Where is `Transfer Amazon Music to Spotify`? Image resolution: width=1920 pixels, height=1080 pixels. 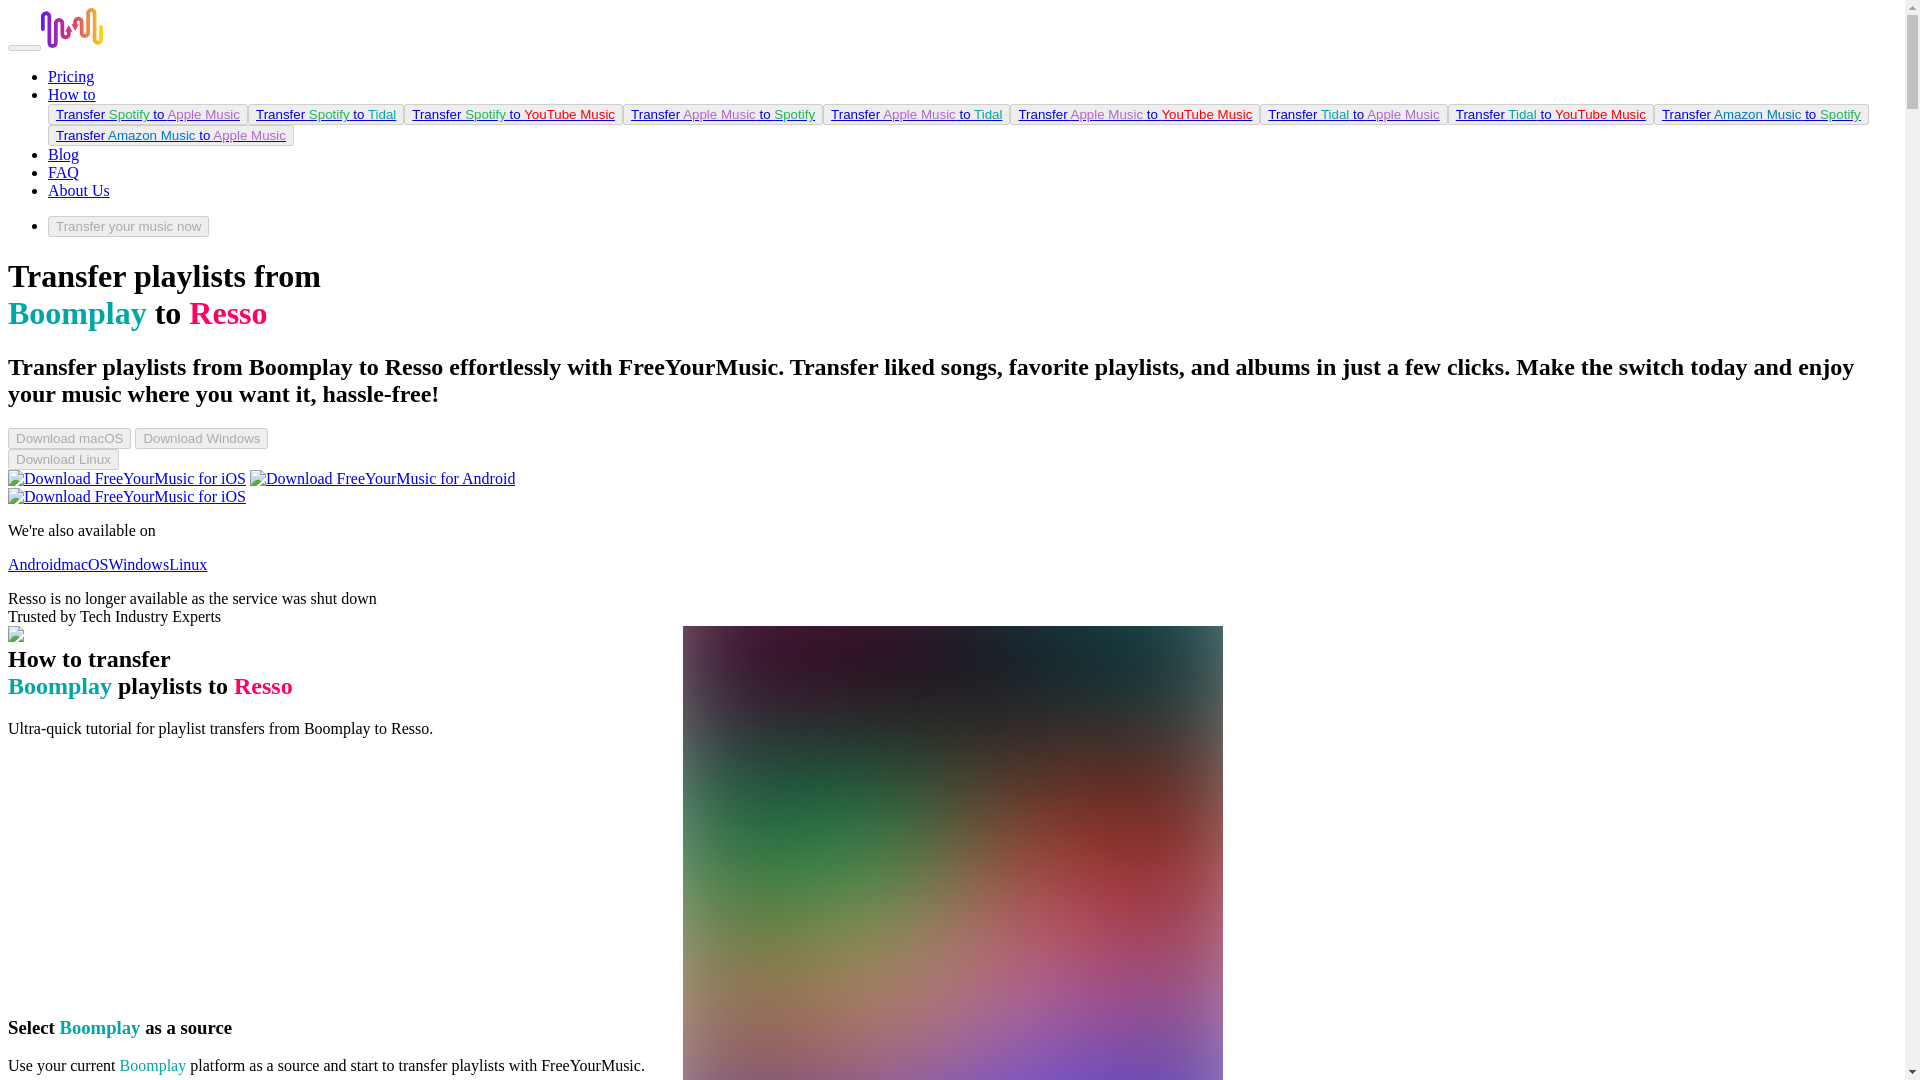
Transfer Amazon Music to Spotify is located at coordinates (1760, 114).